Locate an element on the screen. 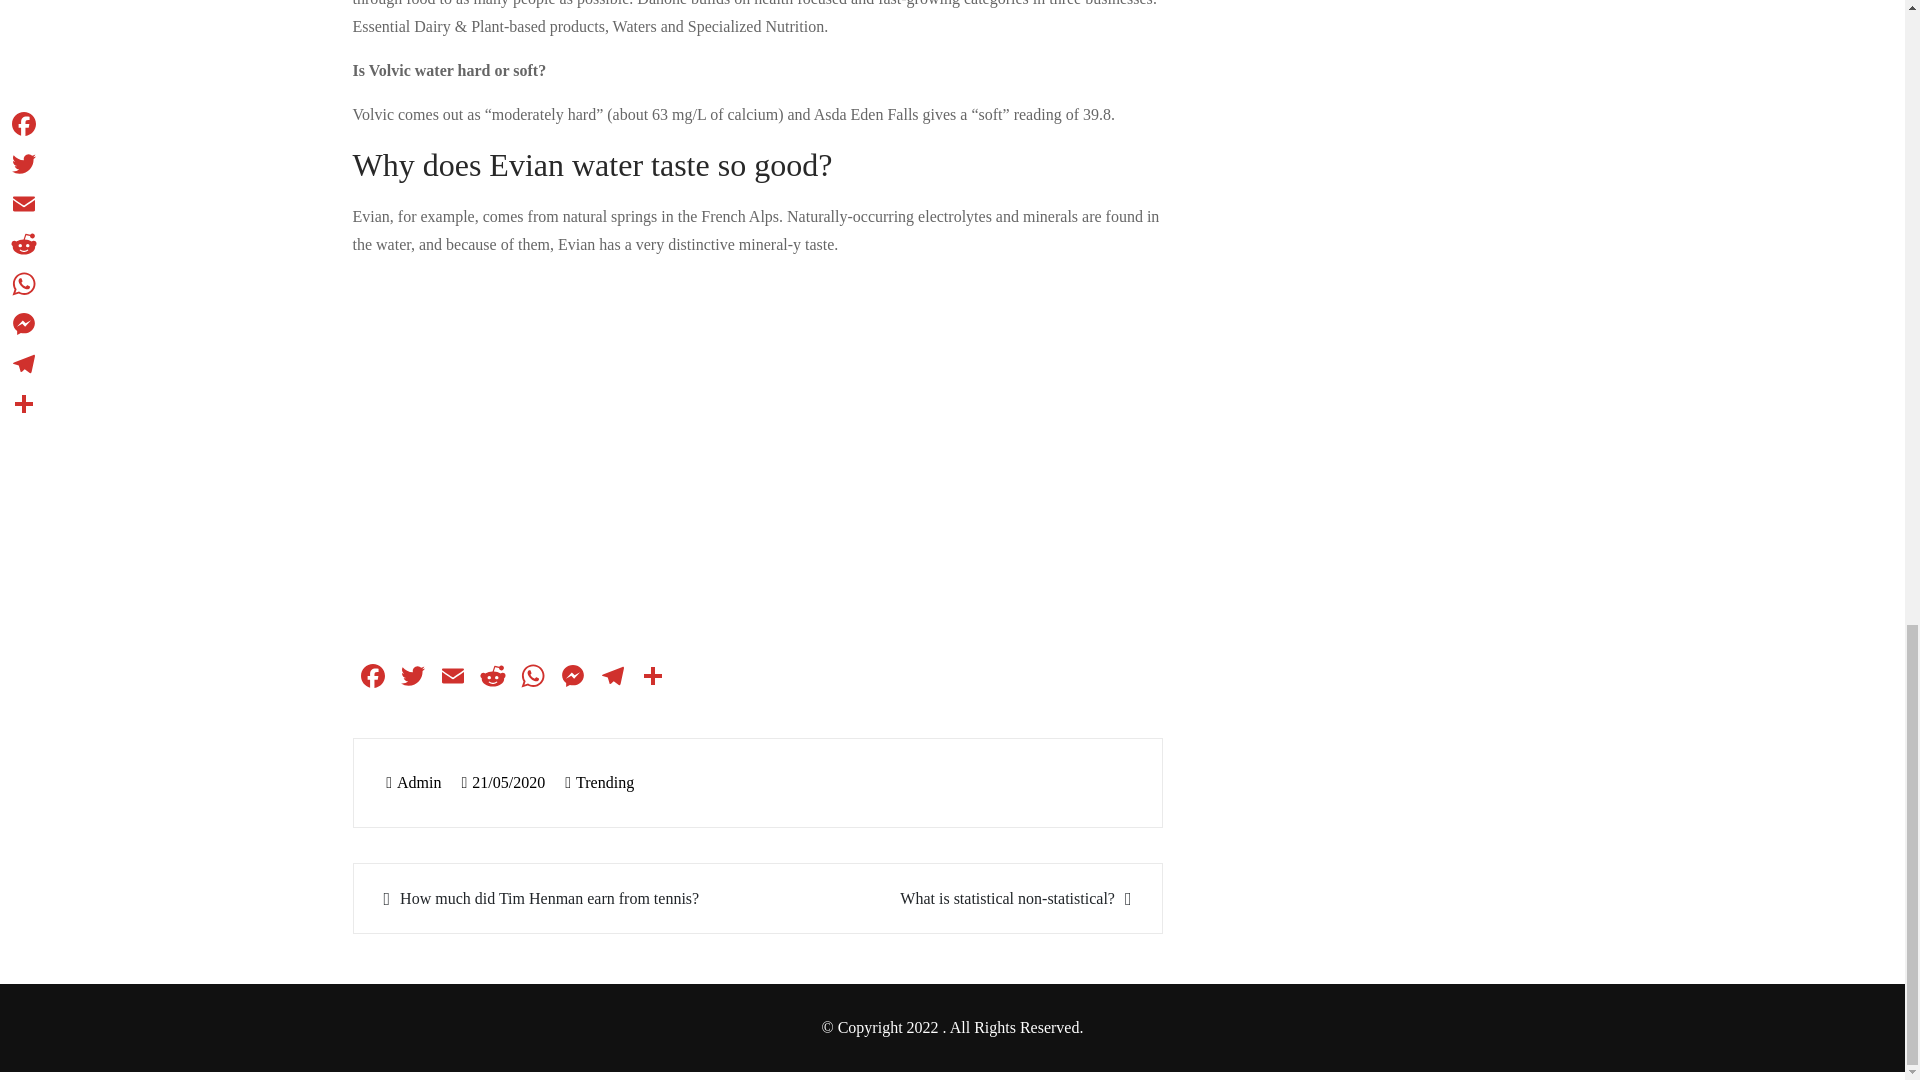 This screenshot has width=1920, height=1080. Messenger is located at coordinates (572, 678).